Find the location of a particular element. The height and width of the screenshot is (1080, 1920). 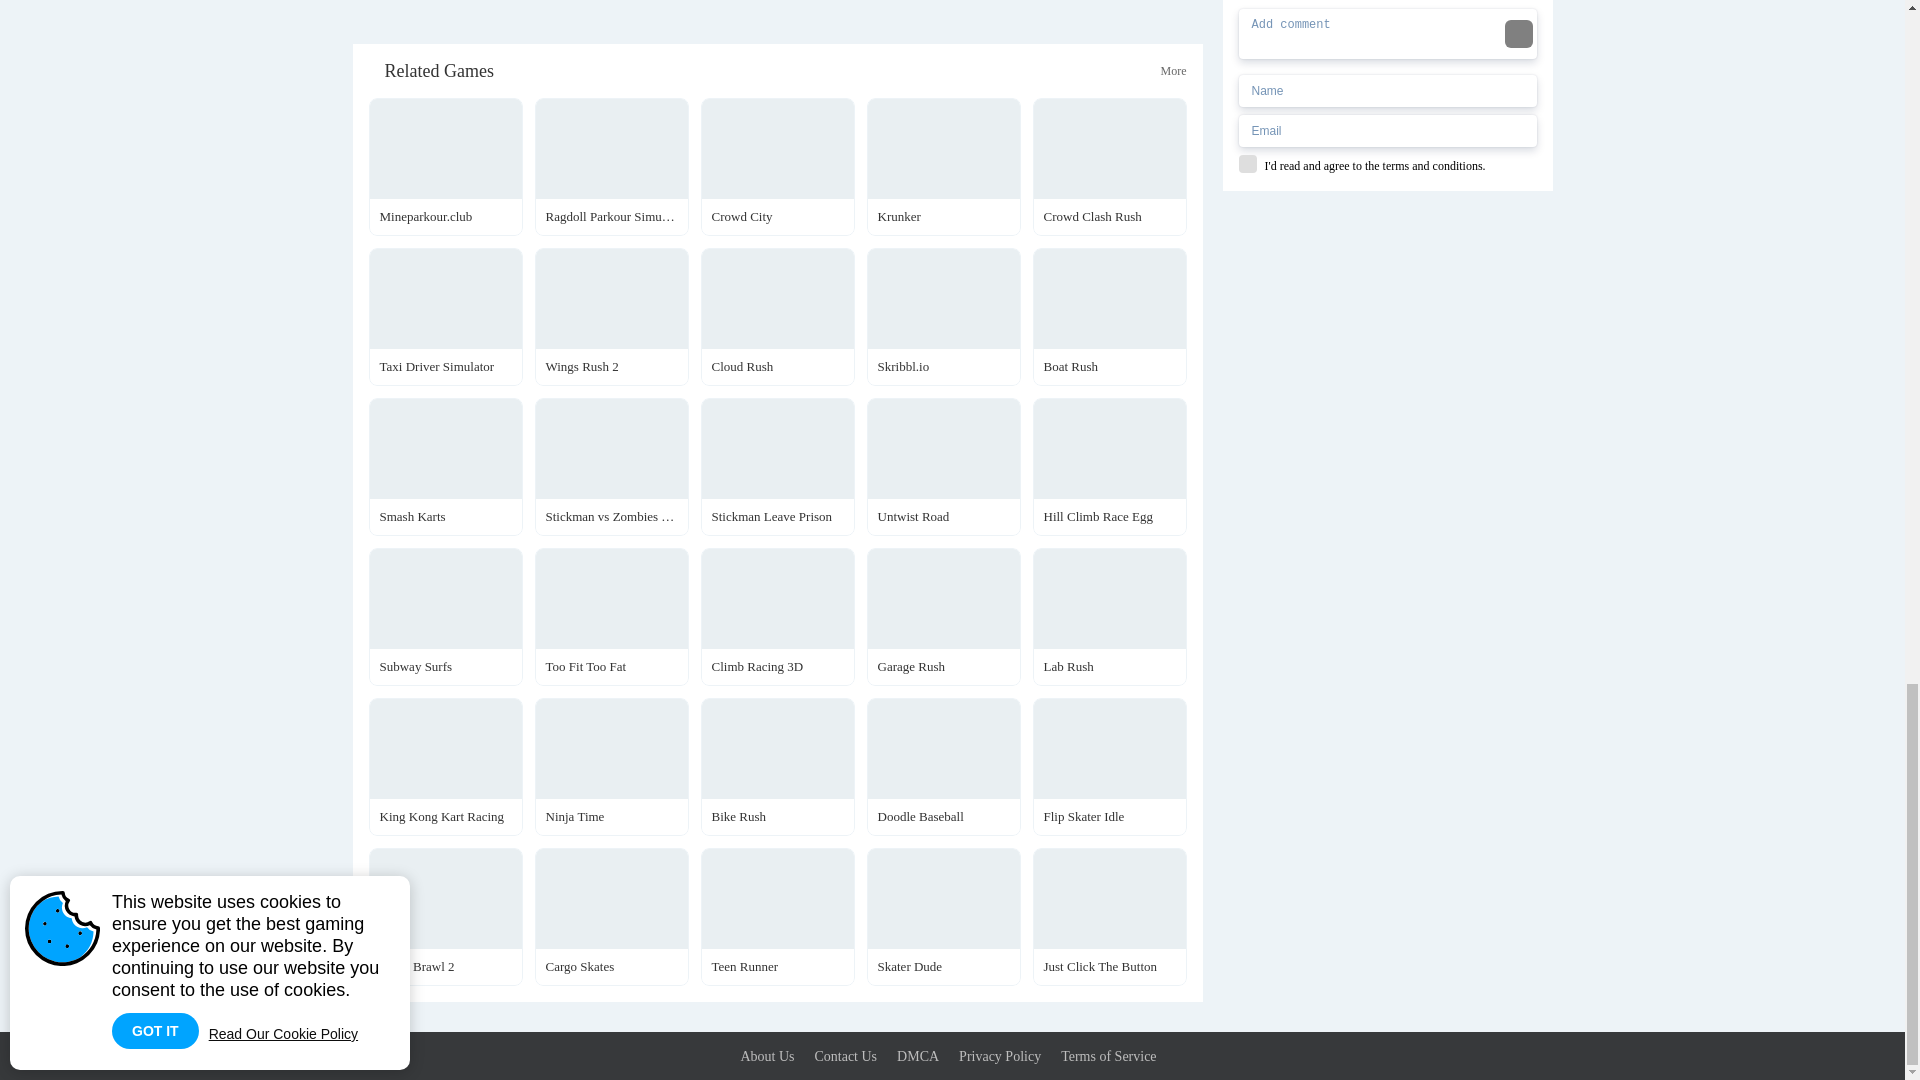

Untwist Road is located at coordinates (942, 466).